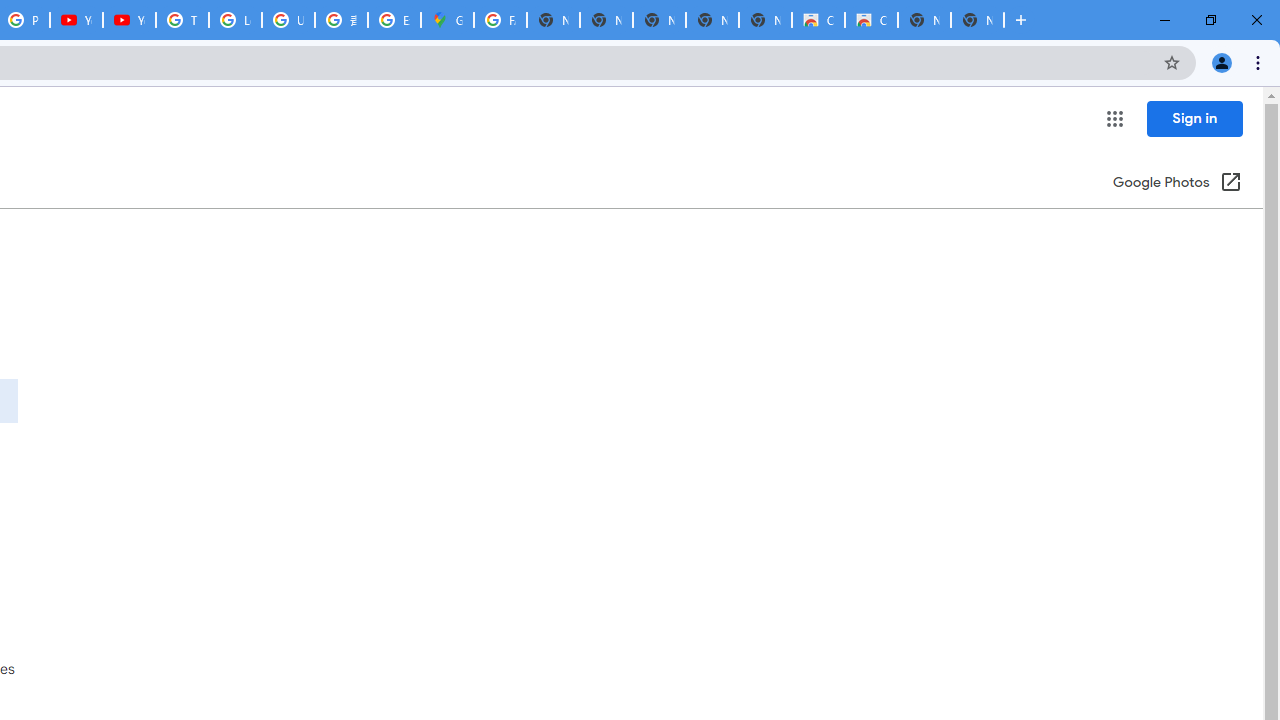 This screenshot has width=1280, height=720. Describe the element at coordinates (447, 20) in the screenshot. I see `Google Maps` at that location.